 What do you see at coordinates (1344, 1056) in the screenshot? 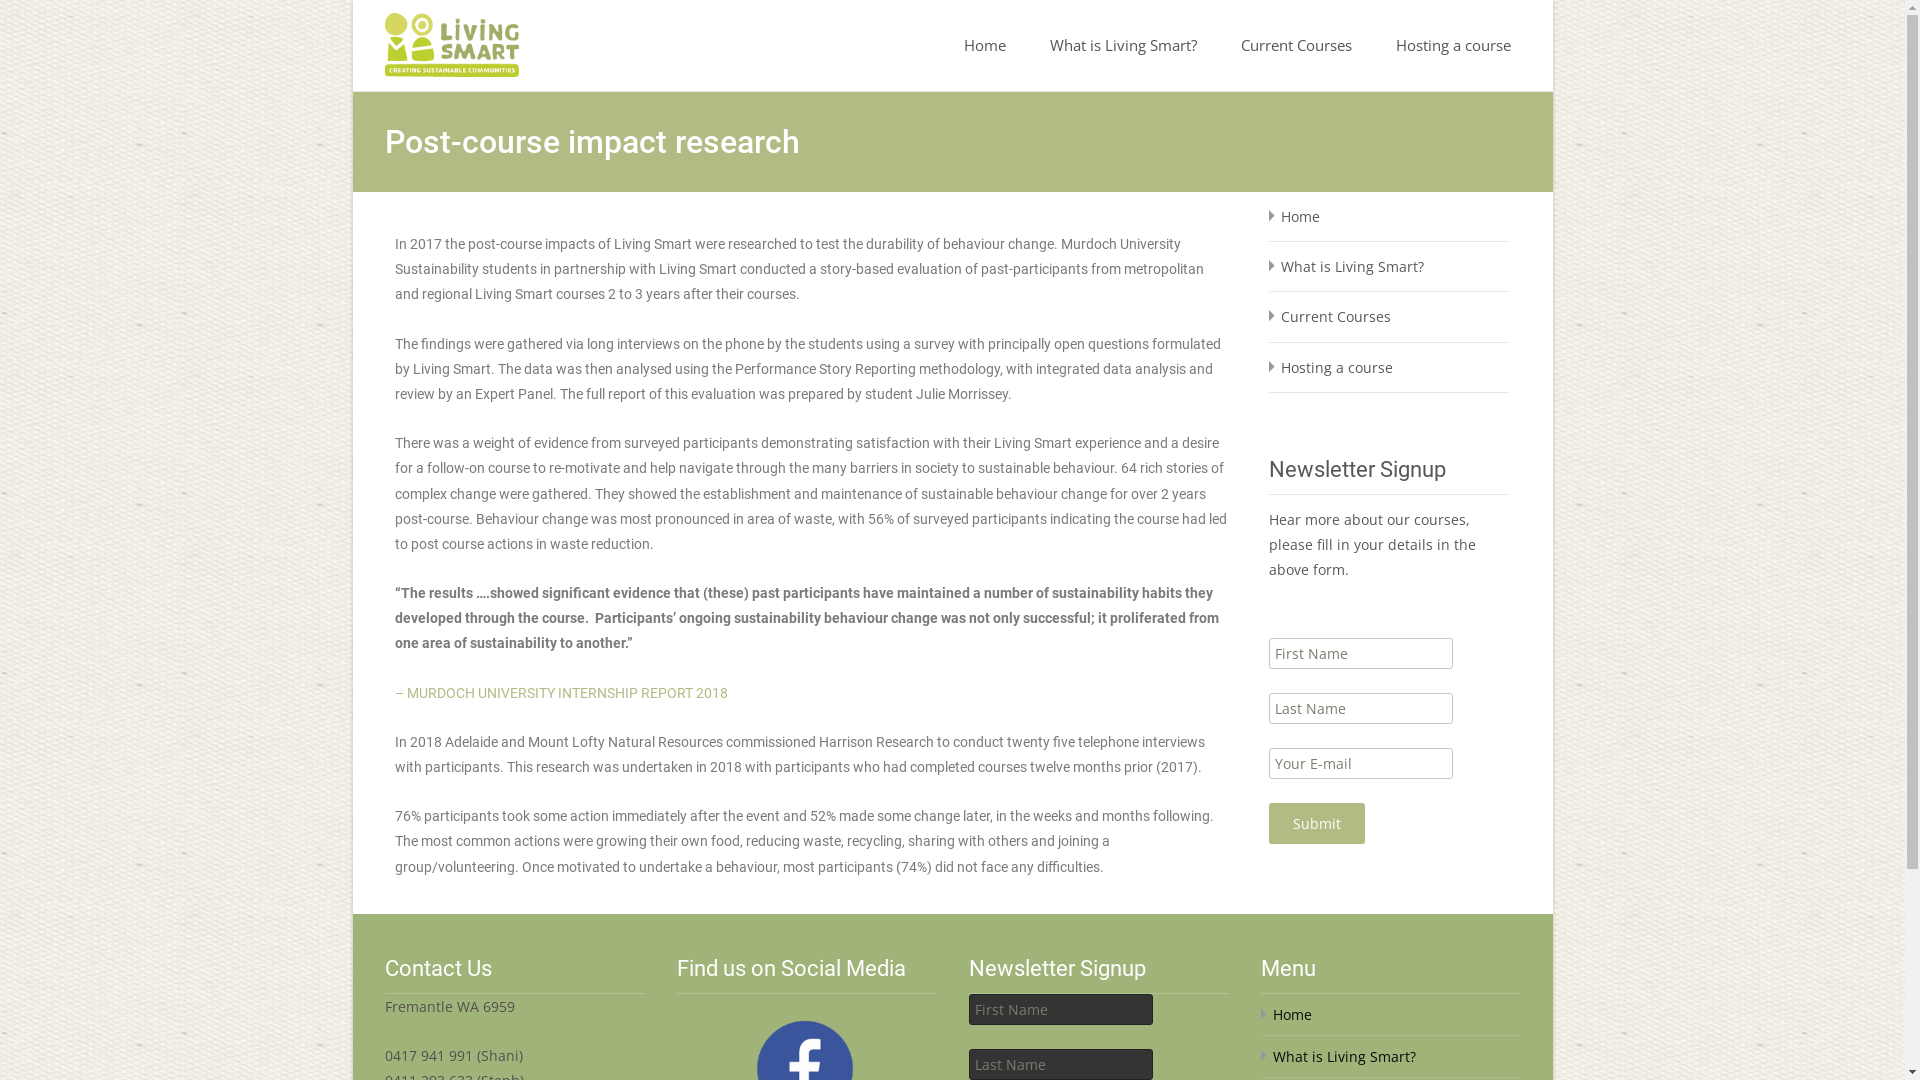
I see `What is Living Smart?` at bounding box center [1344, 1056].